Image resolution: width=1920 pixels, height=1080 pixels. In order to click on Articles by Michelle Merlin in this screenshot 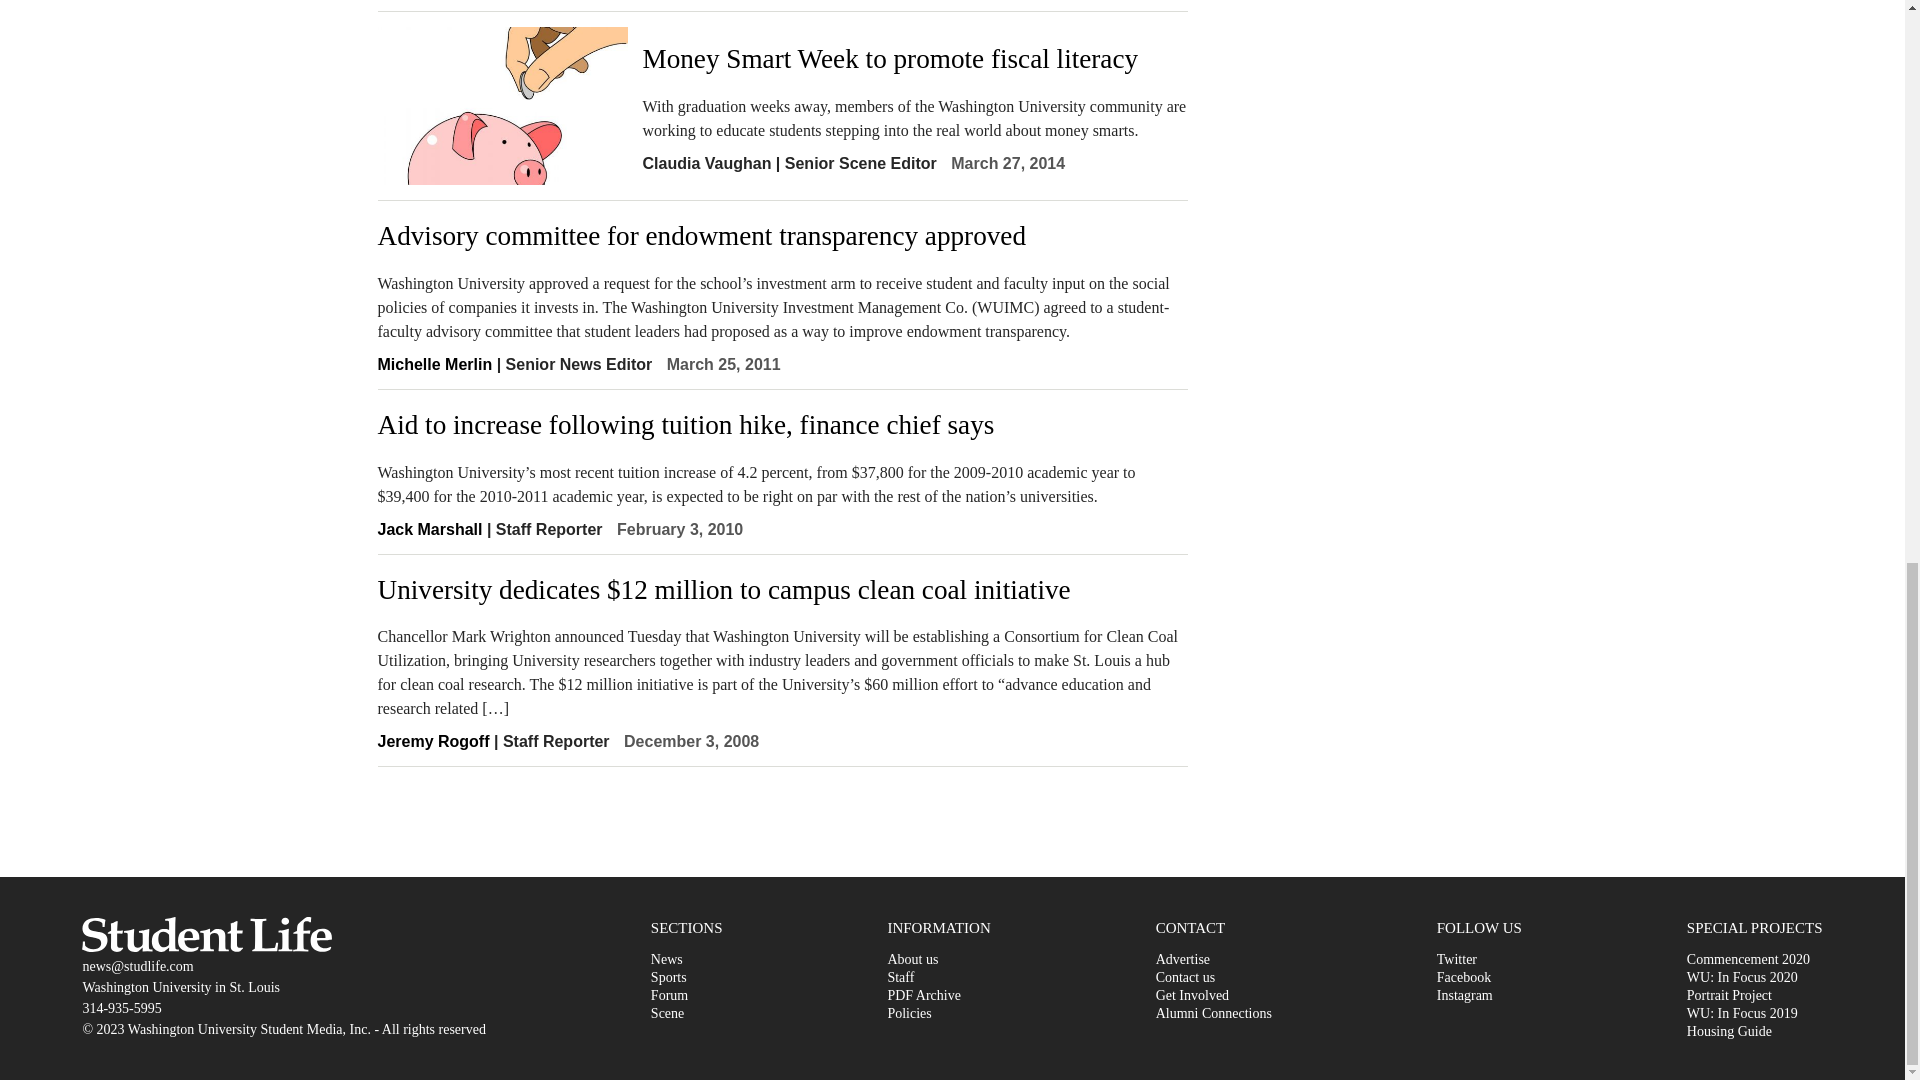, I will do `click(436, 364)`.